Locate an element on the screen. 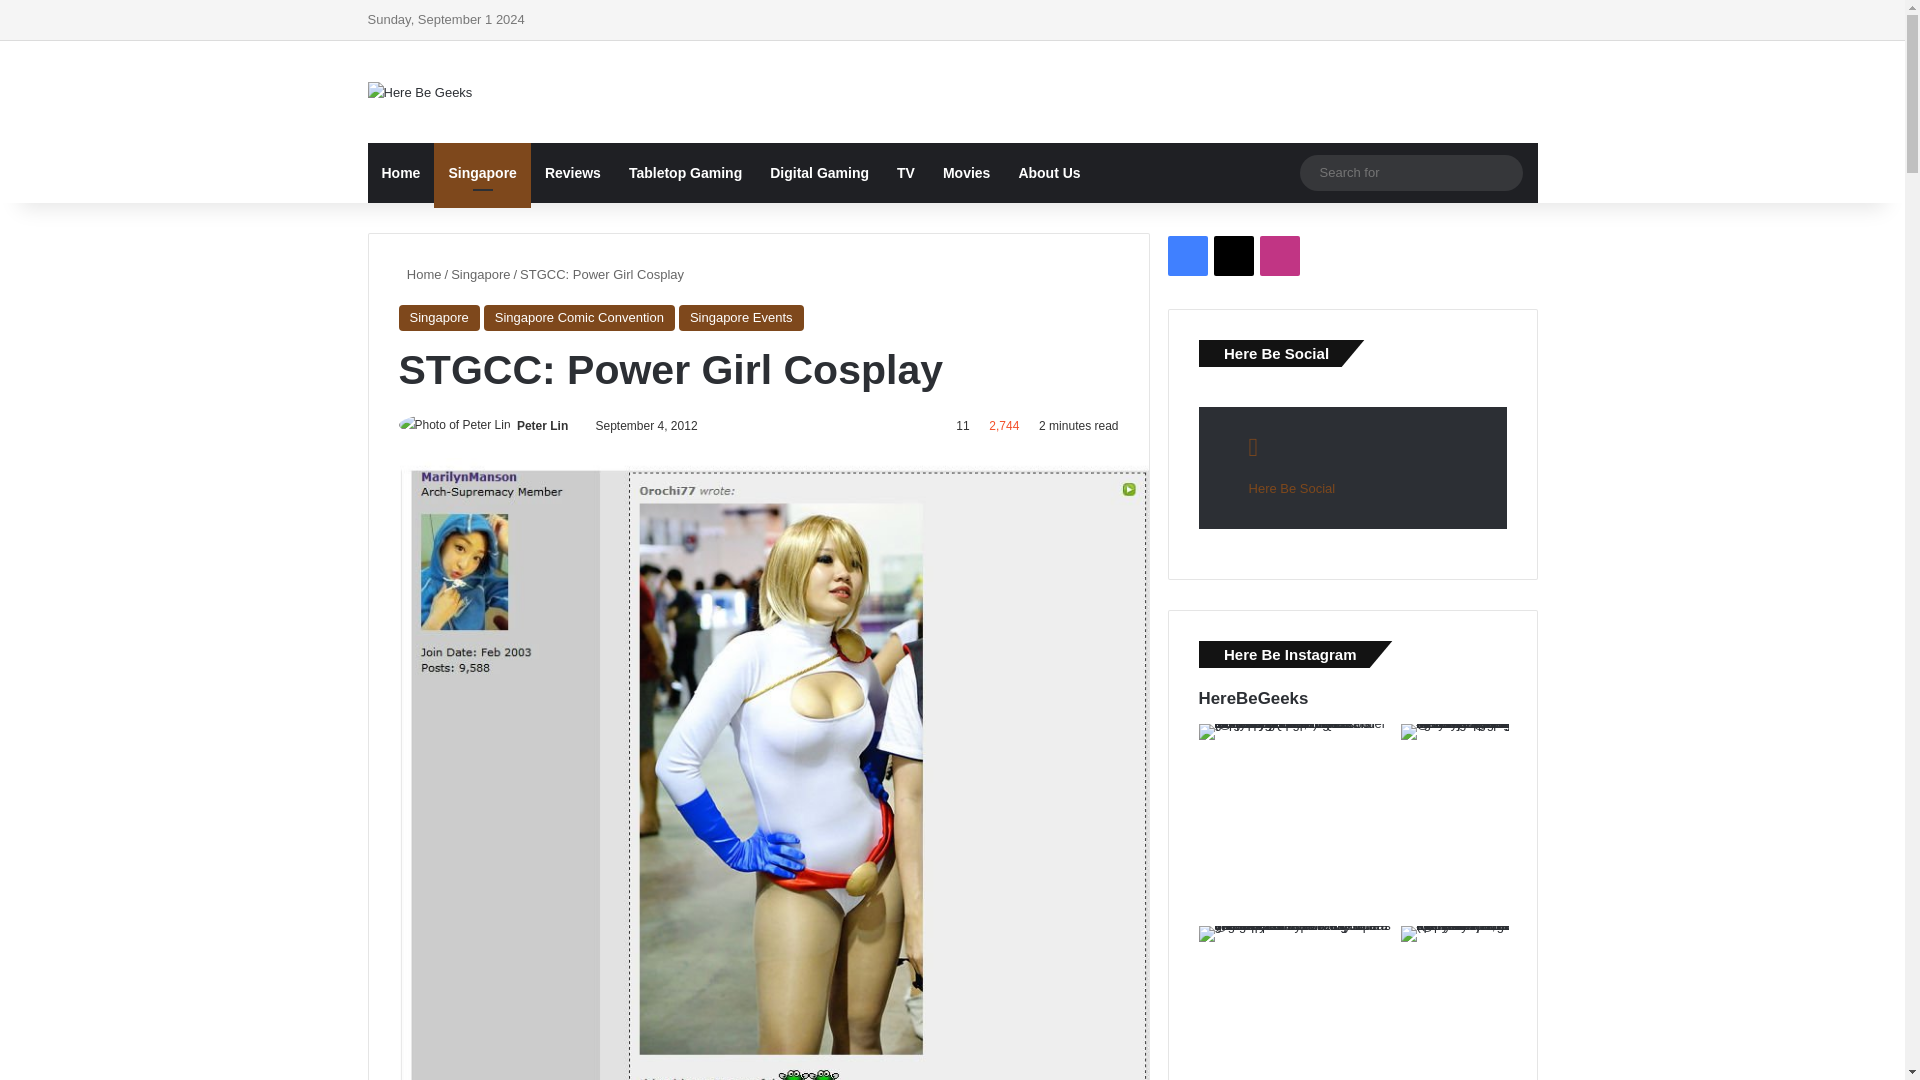  Singapore Events is located at coordinates (742, 317).